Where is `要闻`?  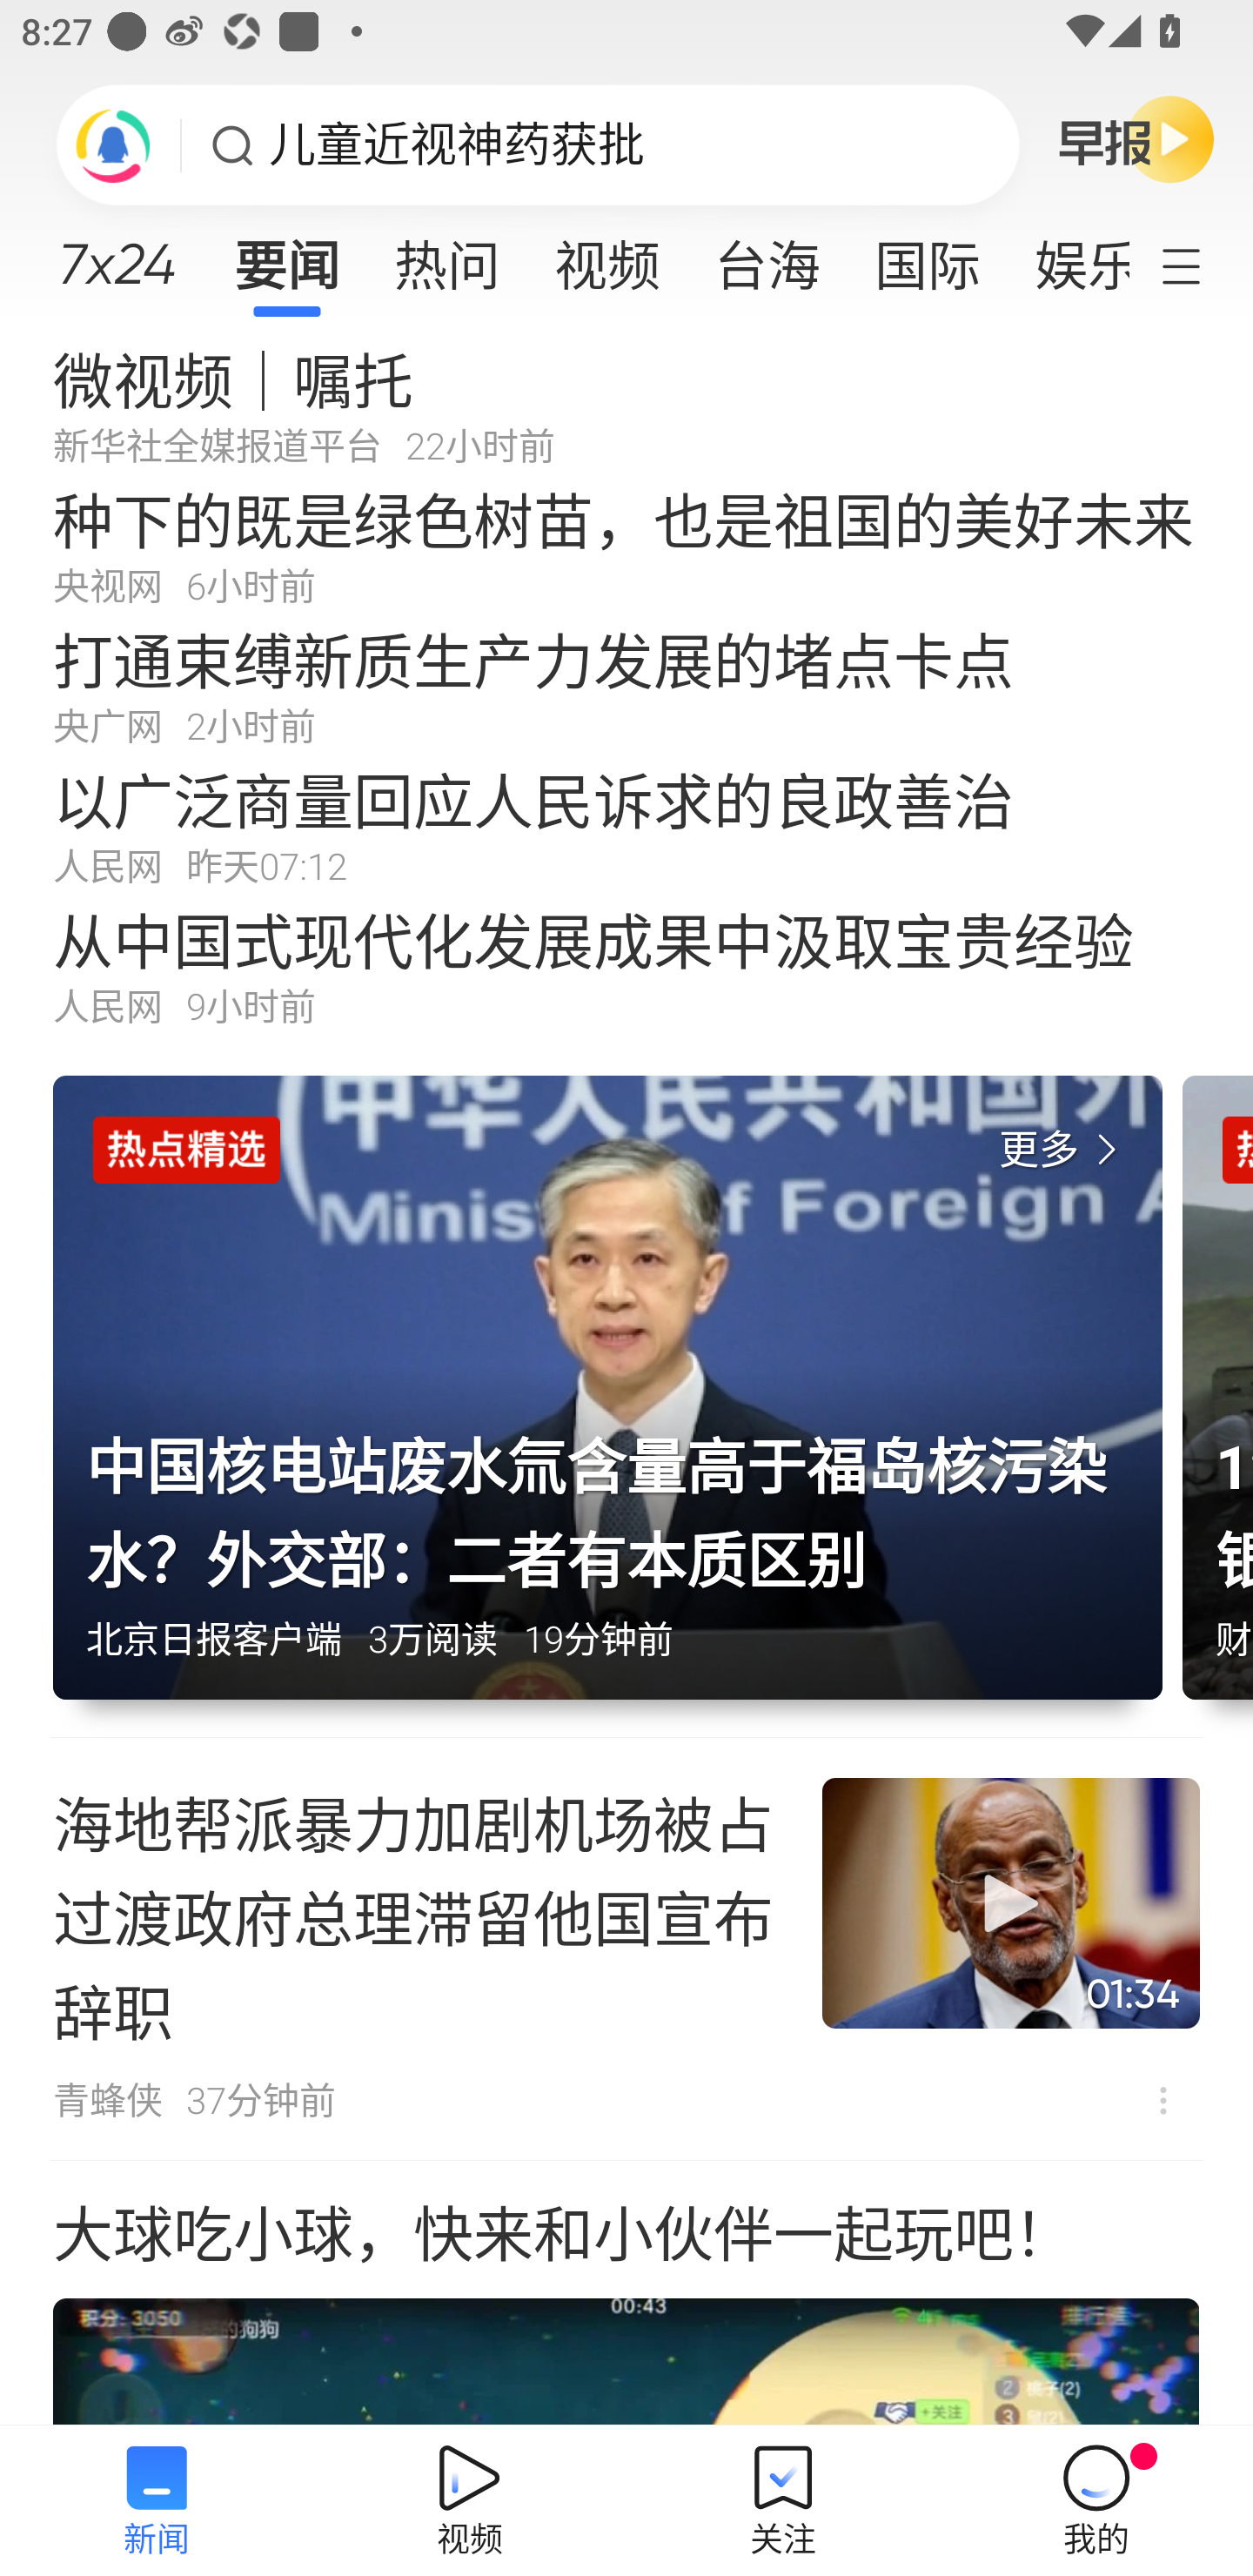
要闻 is located at coordinates (286, 256).